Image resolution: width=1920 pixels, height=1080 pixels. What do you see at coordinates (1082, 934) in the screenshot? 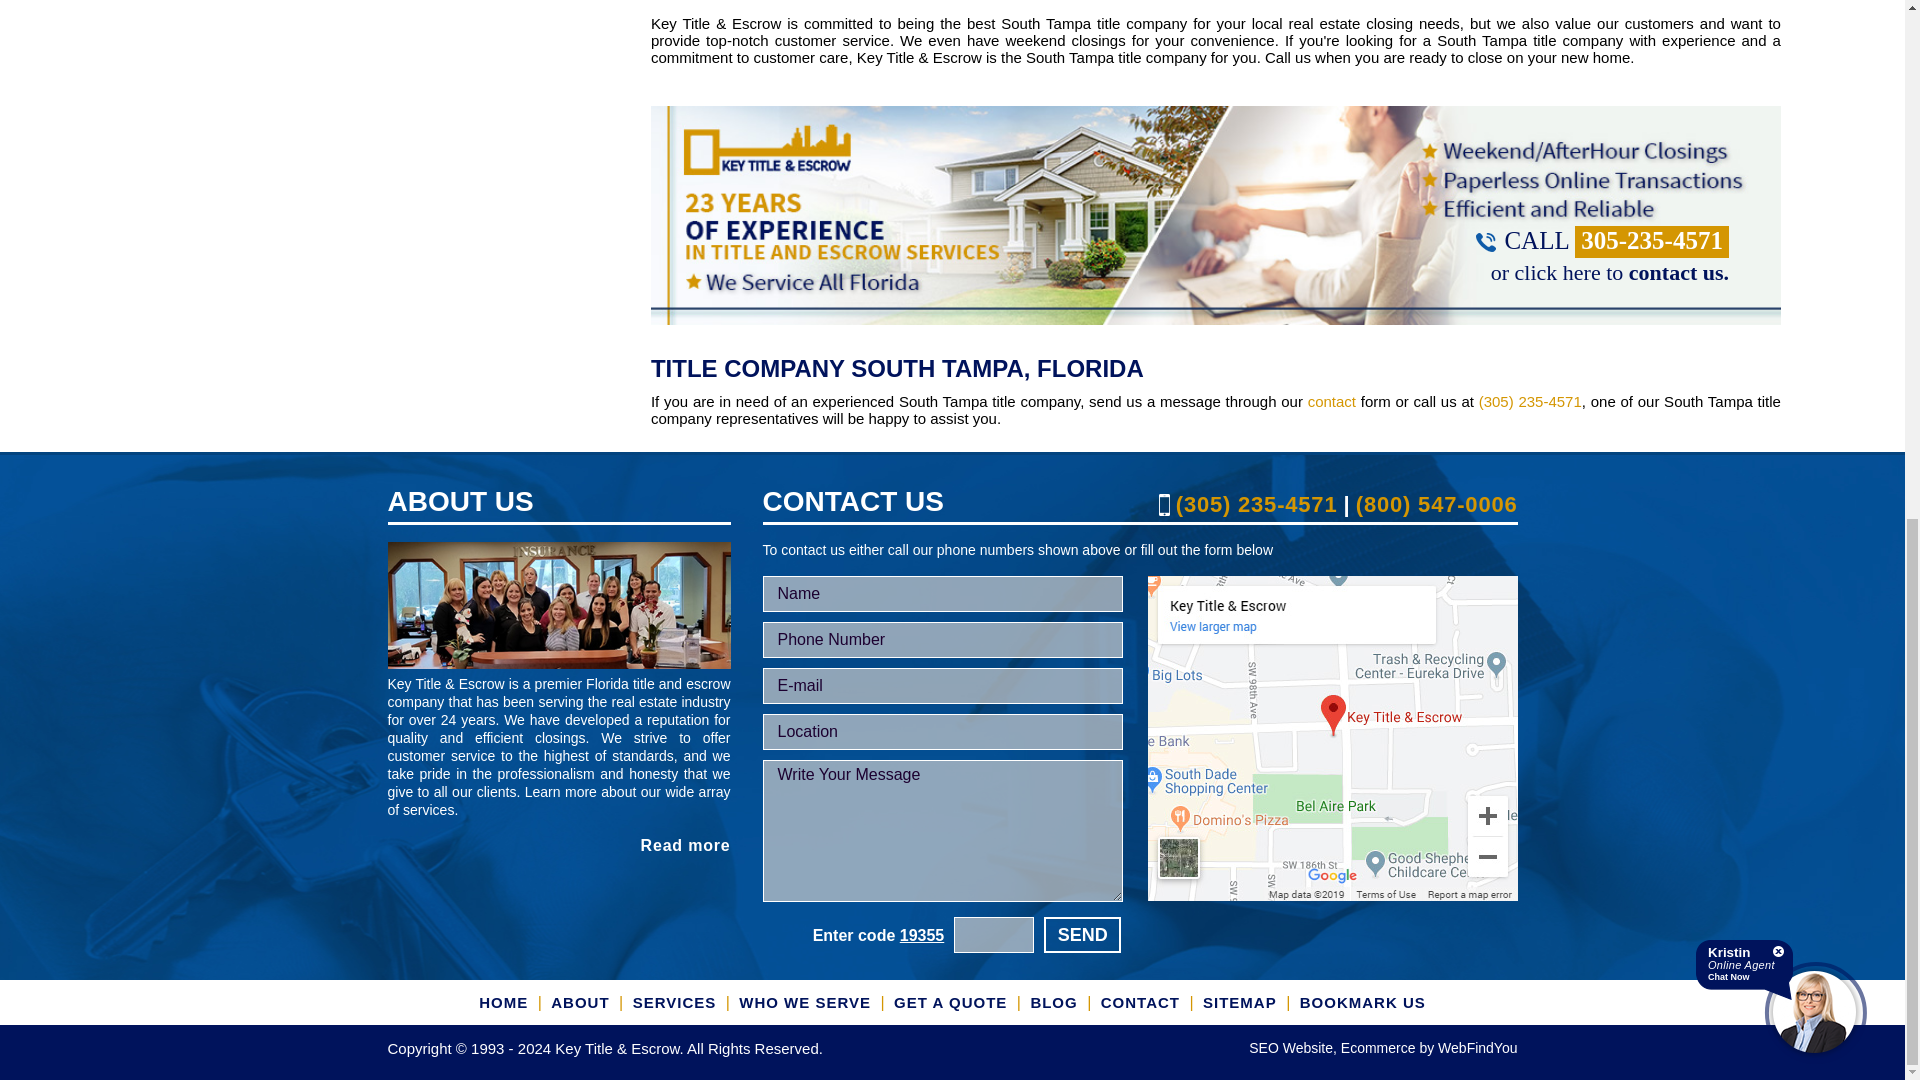
I see `Send` at bounding box center [1082, 934].